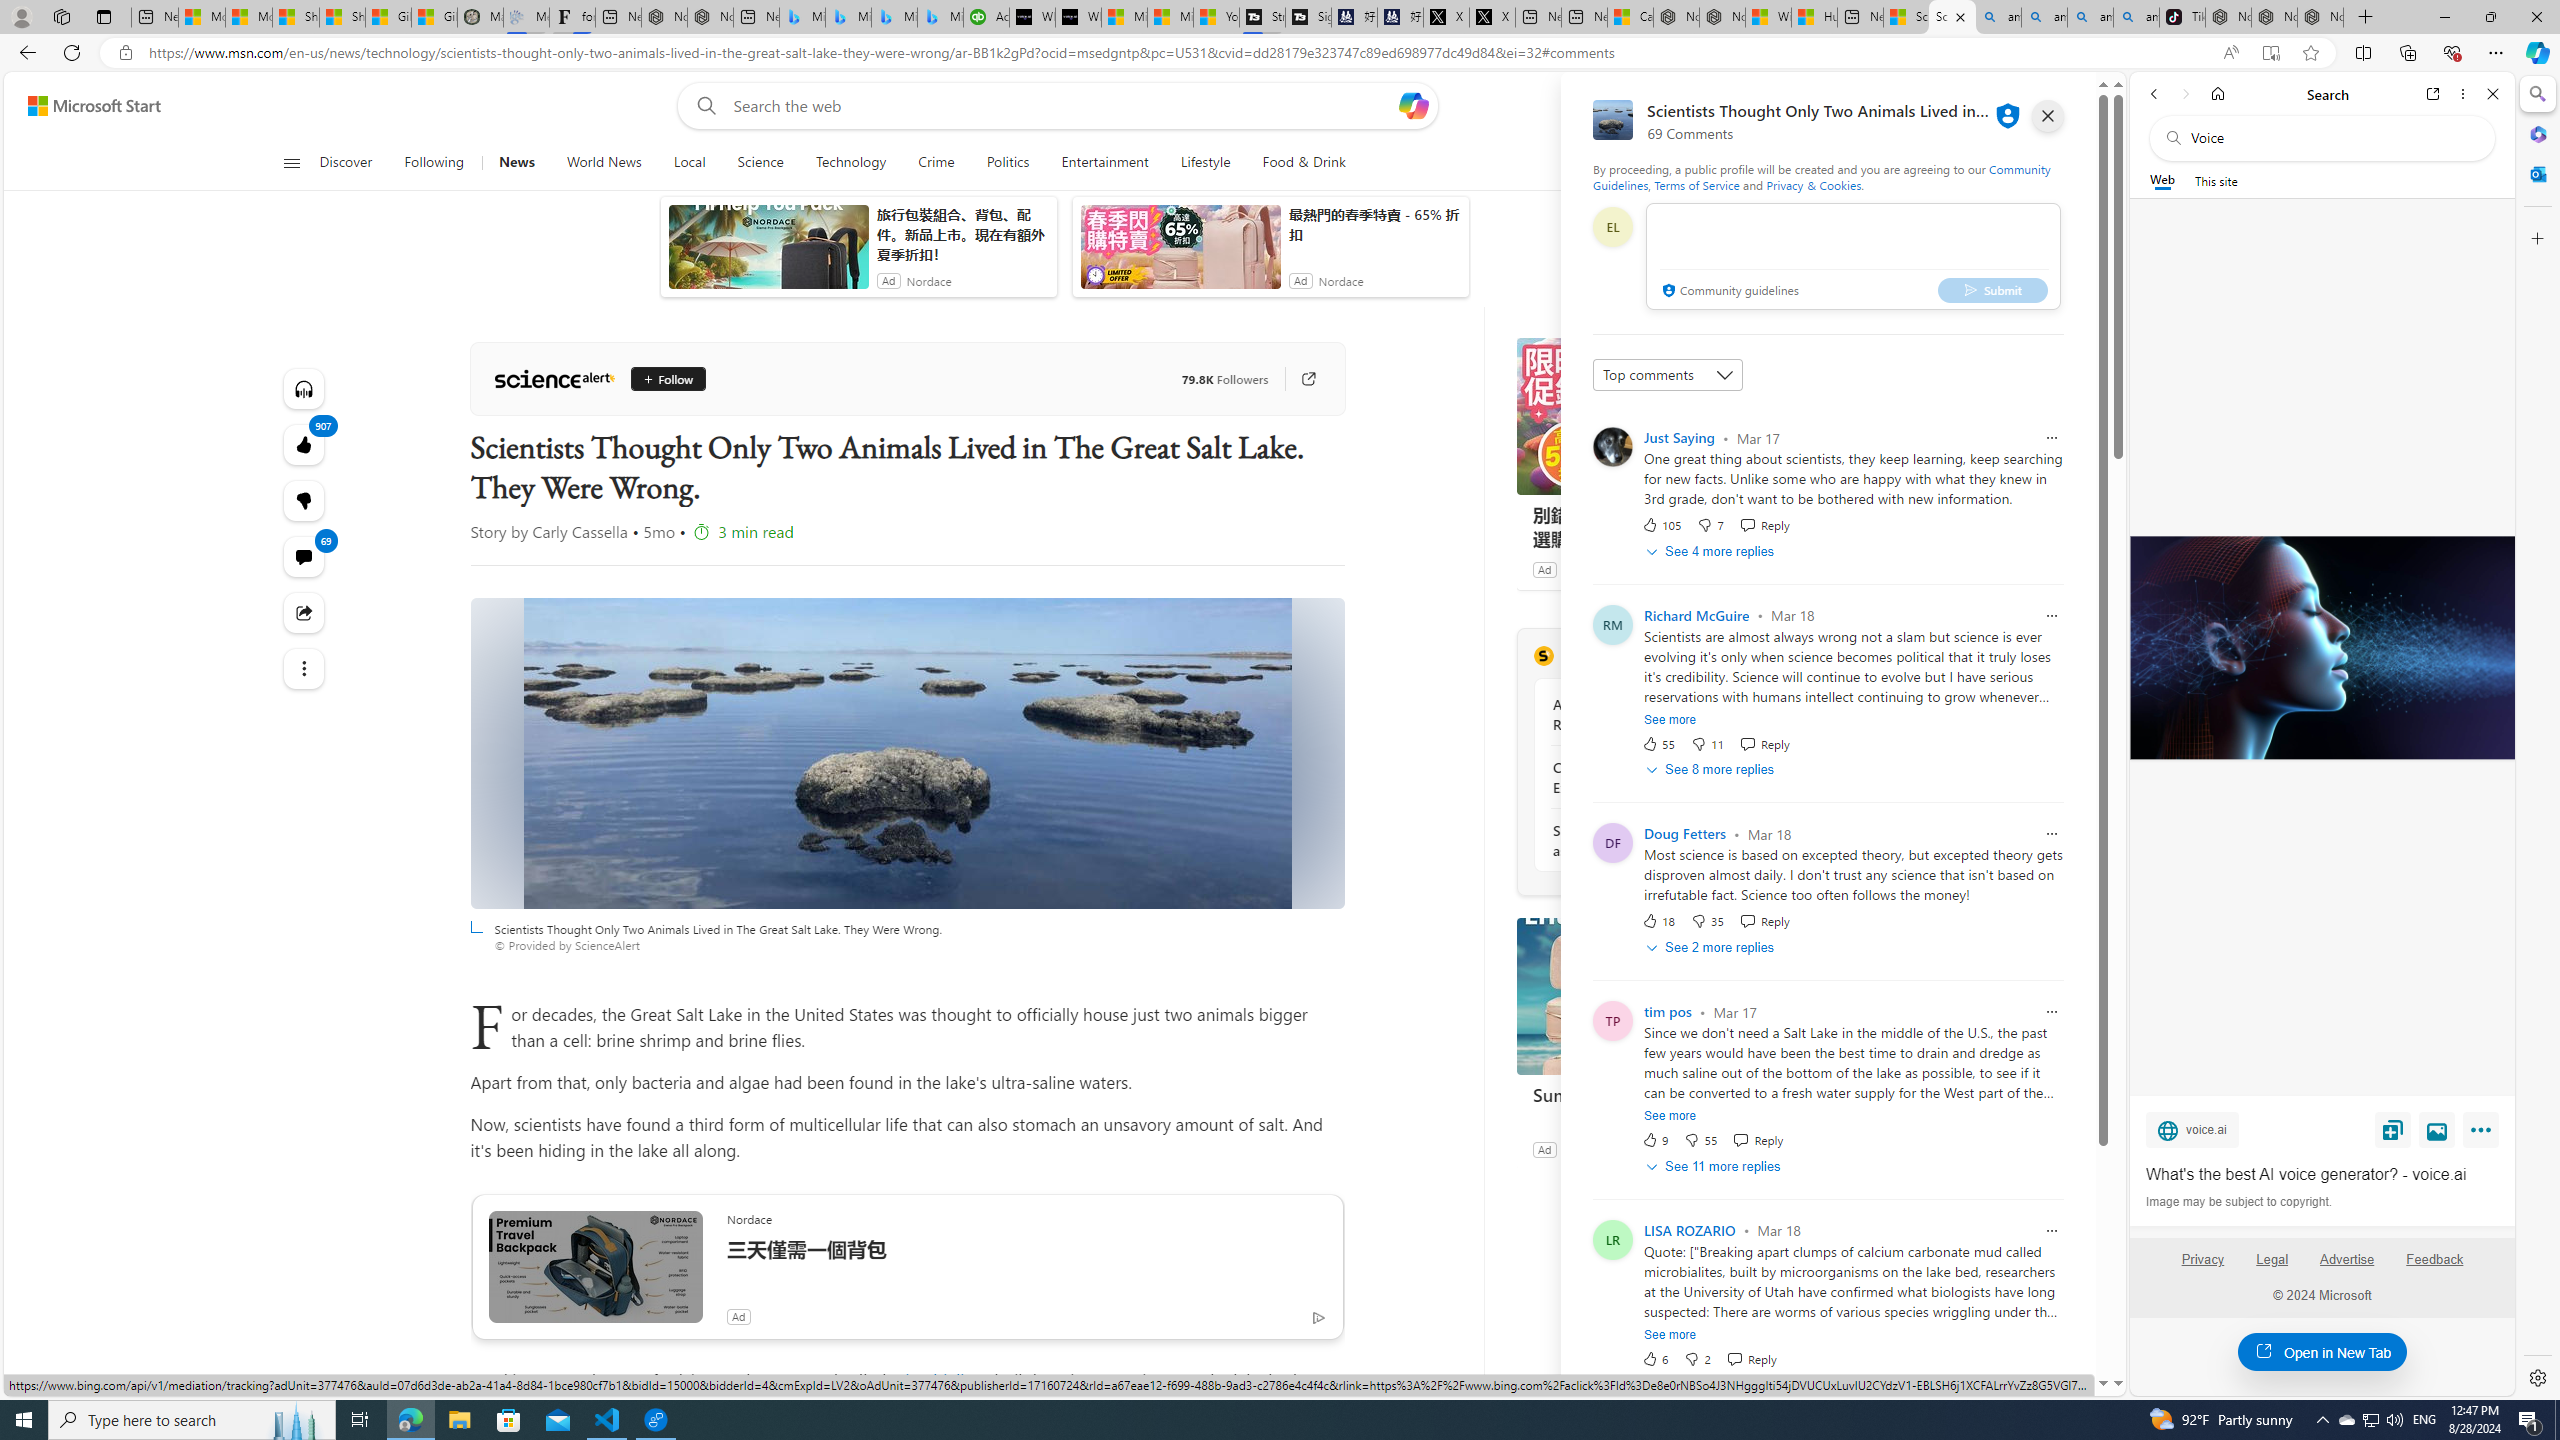 This screenshot has width=2560, height=1440. What do you see at coordinates (1768, 163) in the screenshot?
I see `Personalize` at bounding box center [1768, 163].